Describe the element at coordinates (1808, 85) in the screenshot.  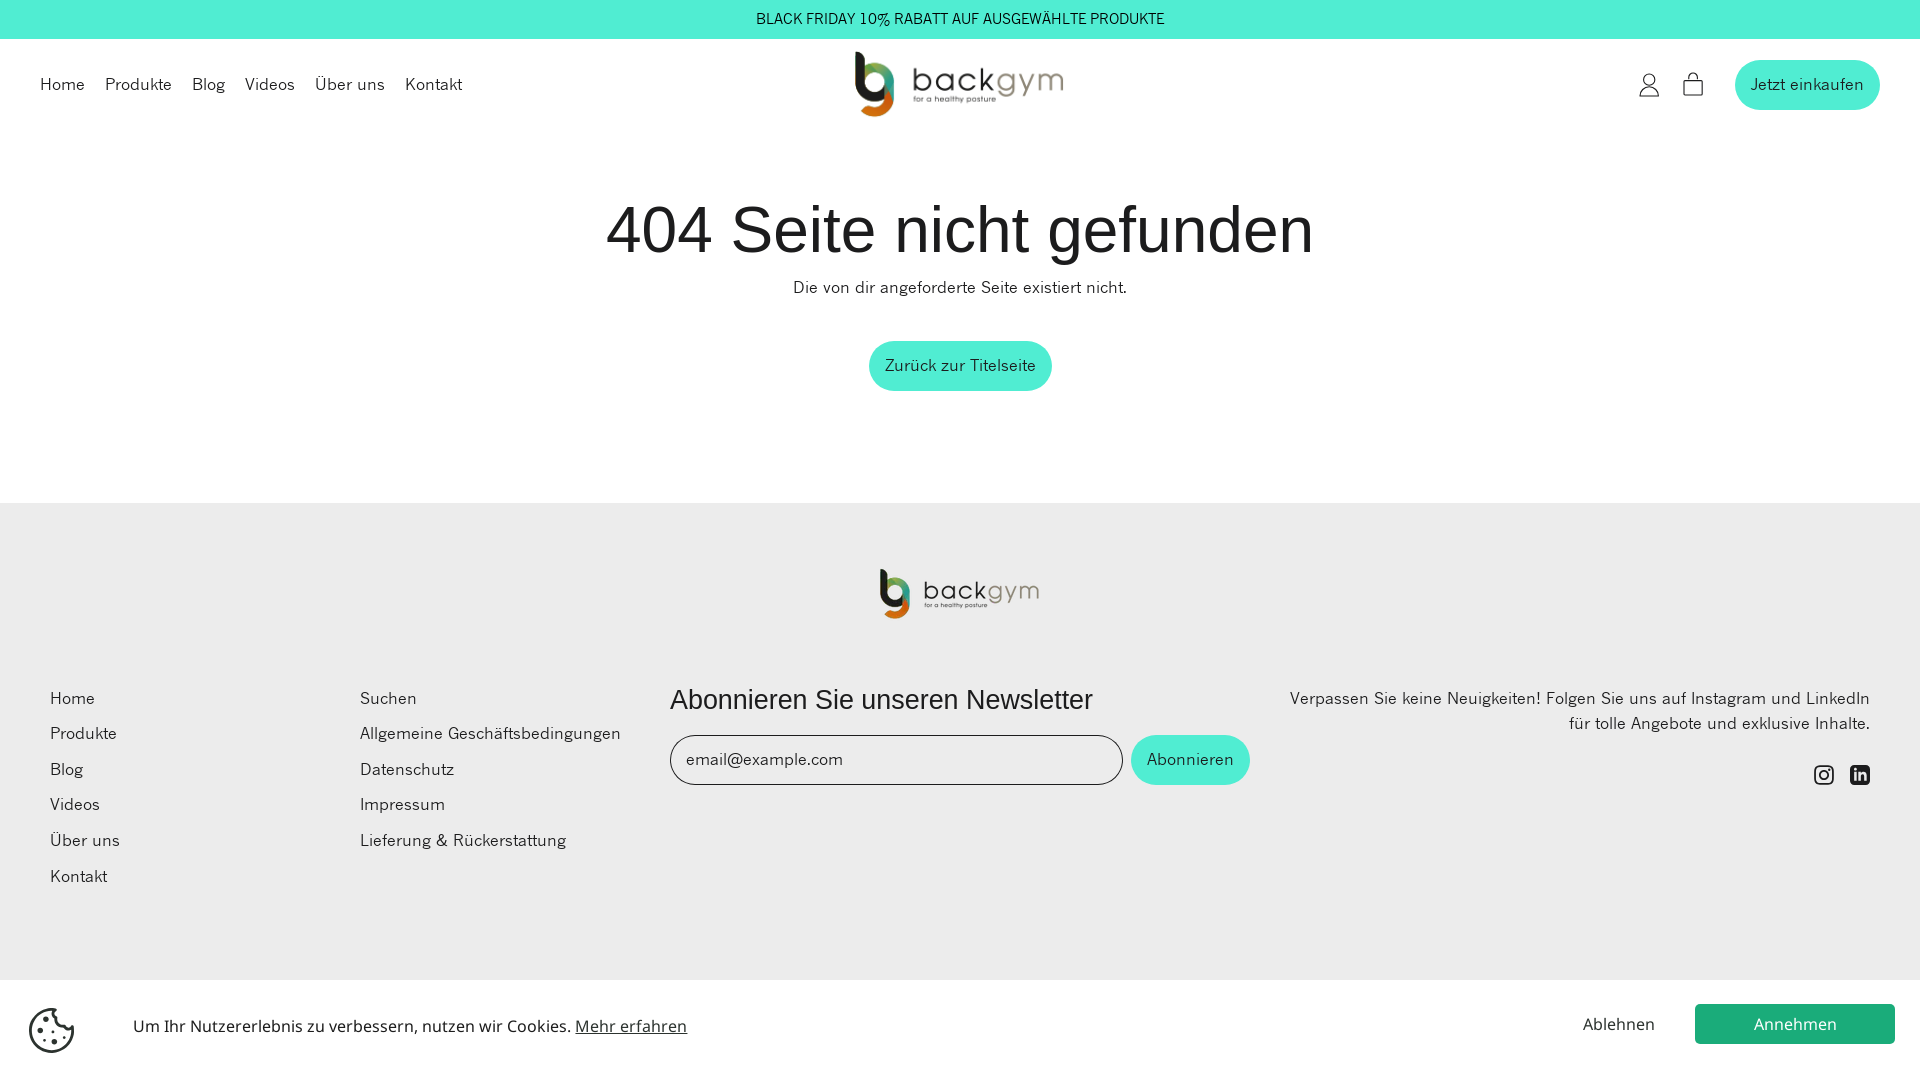
I see `Jetzt einkaufen` at that location.